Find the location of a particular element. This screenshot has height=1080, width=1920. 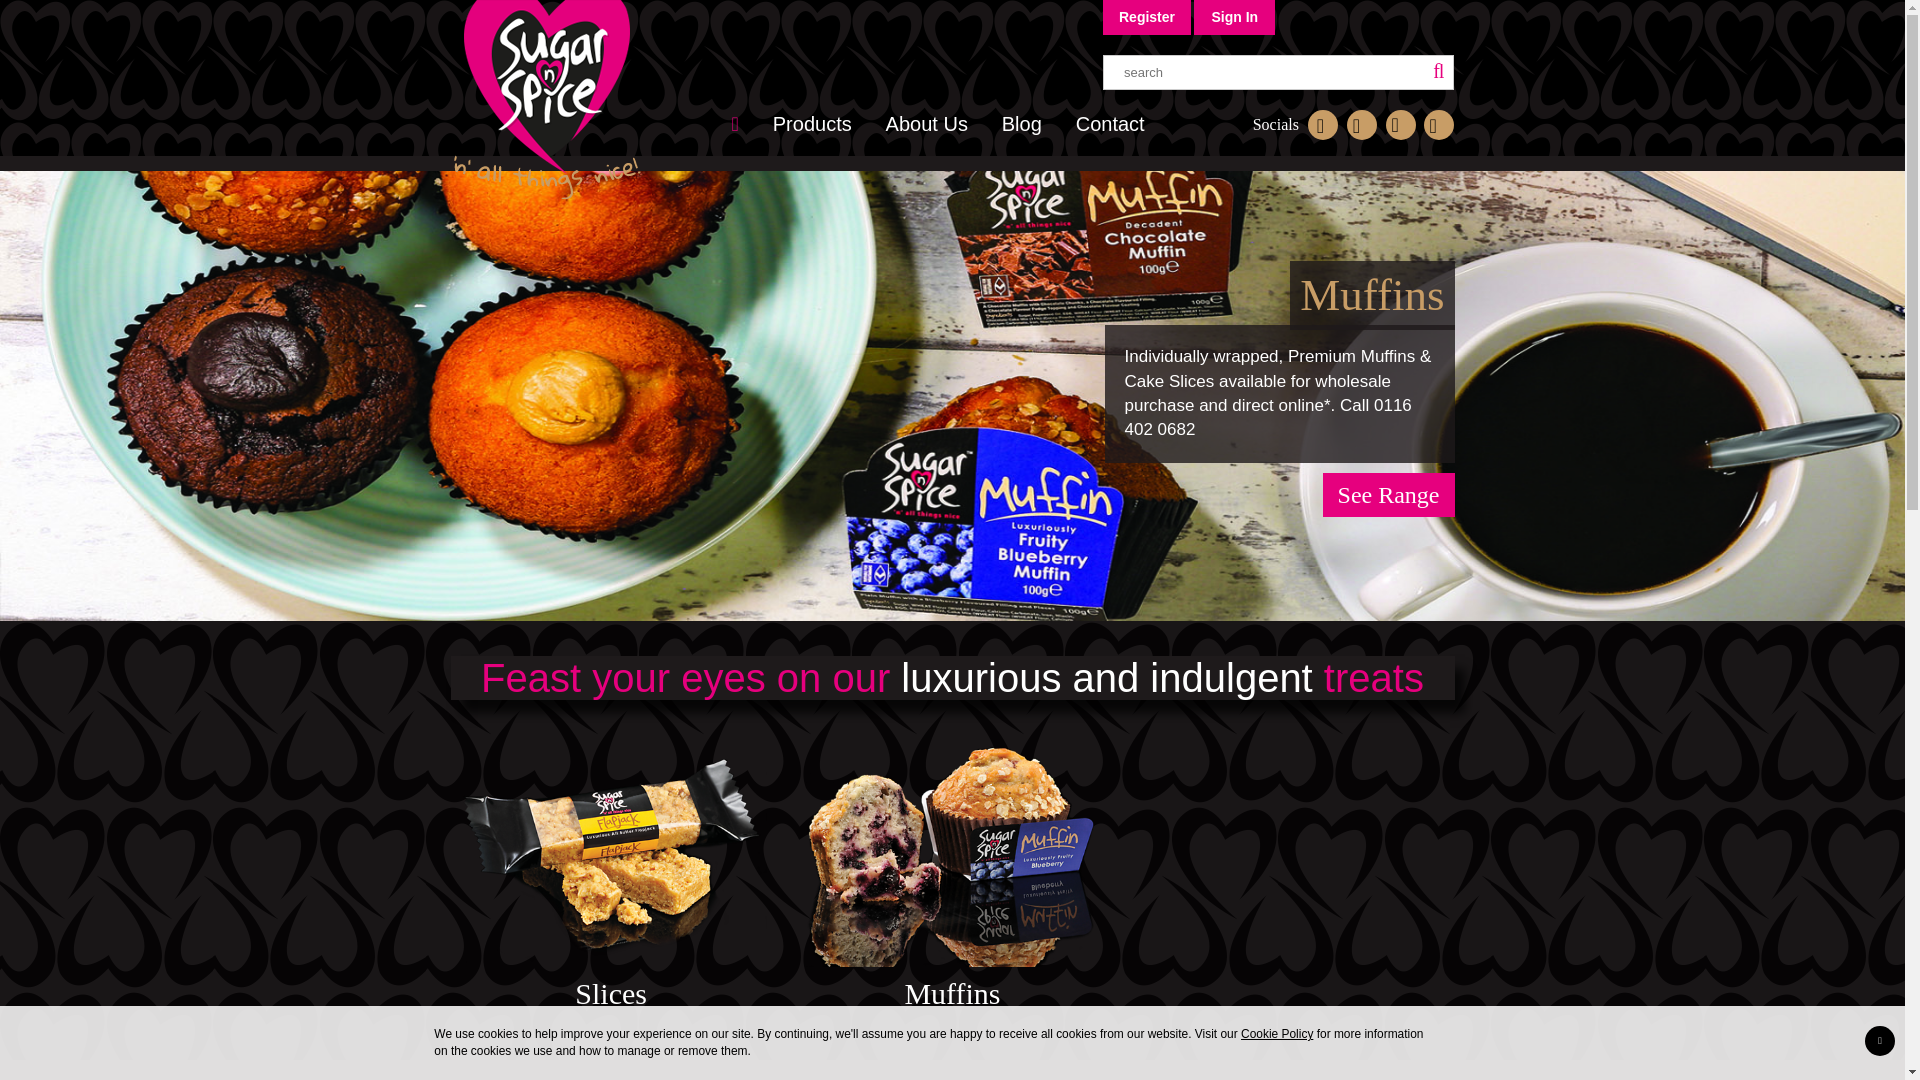

like on facebook is located at coordinates (1322, 125).